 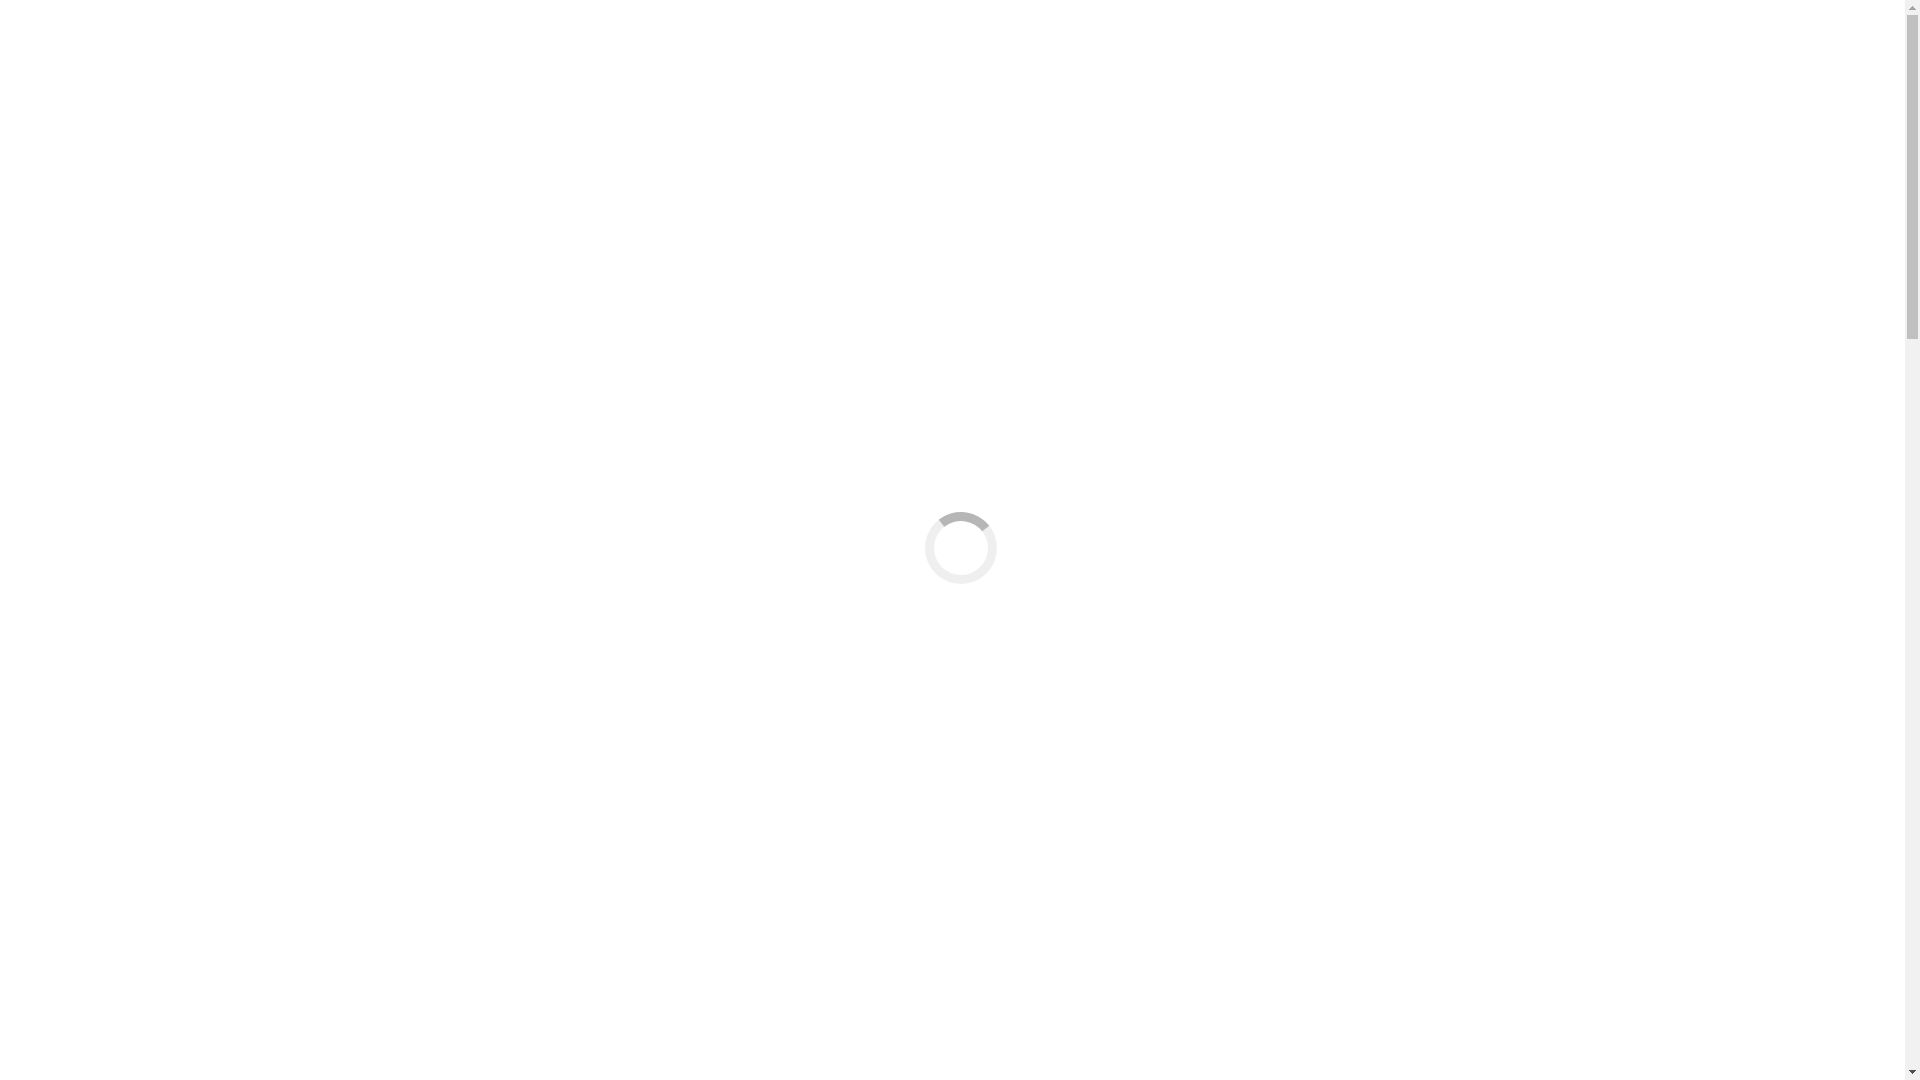 I want to click on Newsletter, so click(x=122, y=676).